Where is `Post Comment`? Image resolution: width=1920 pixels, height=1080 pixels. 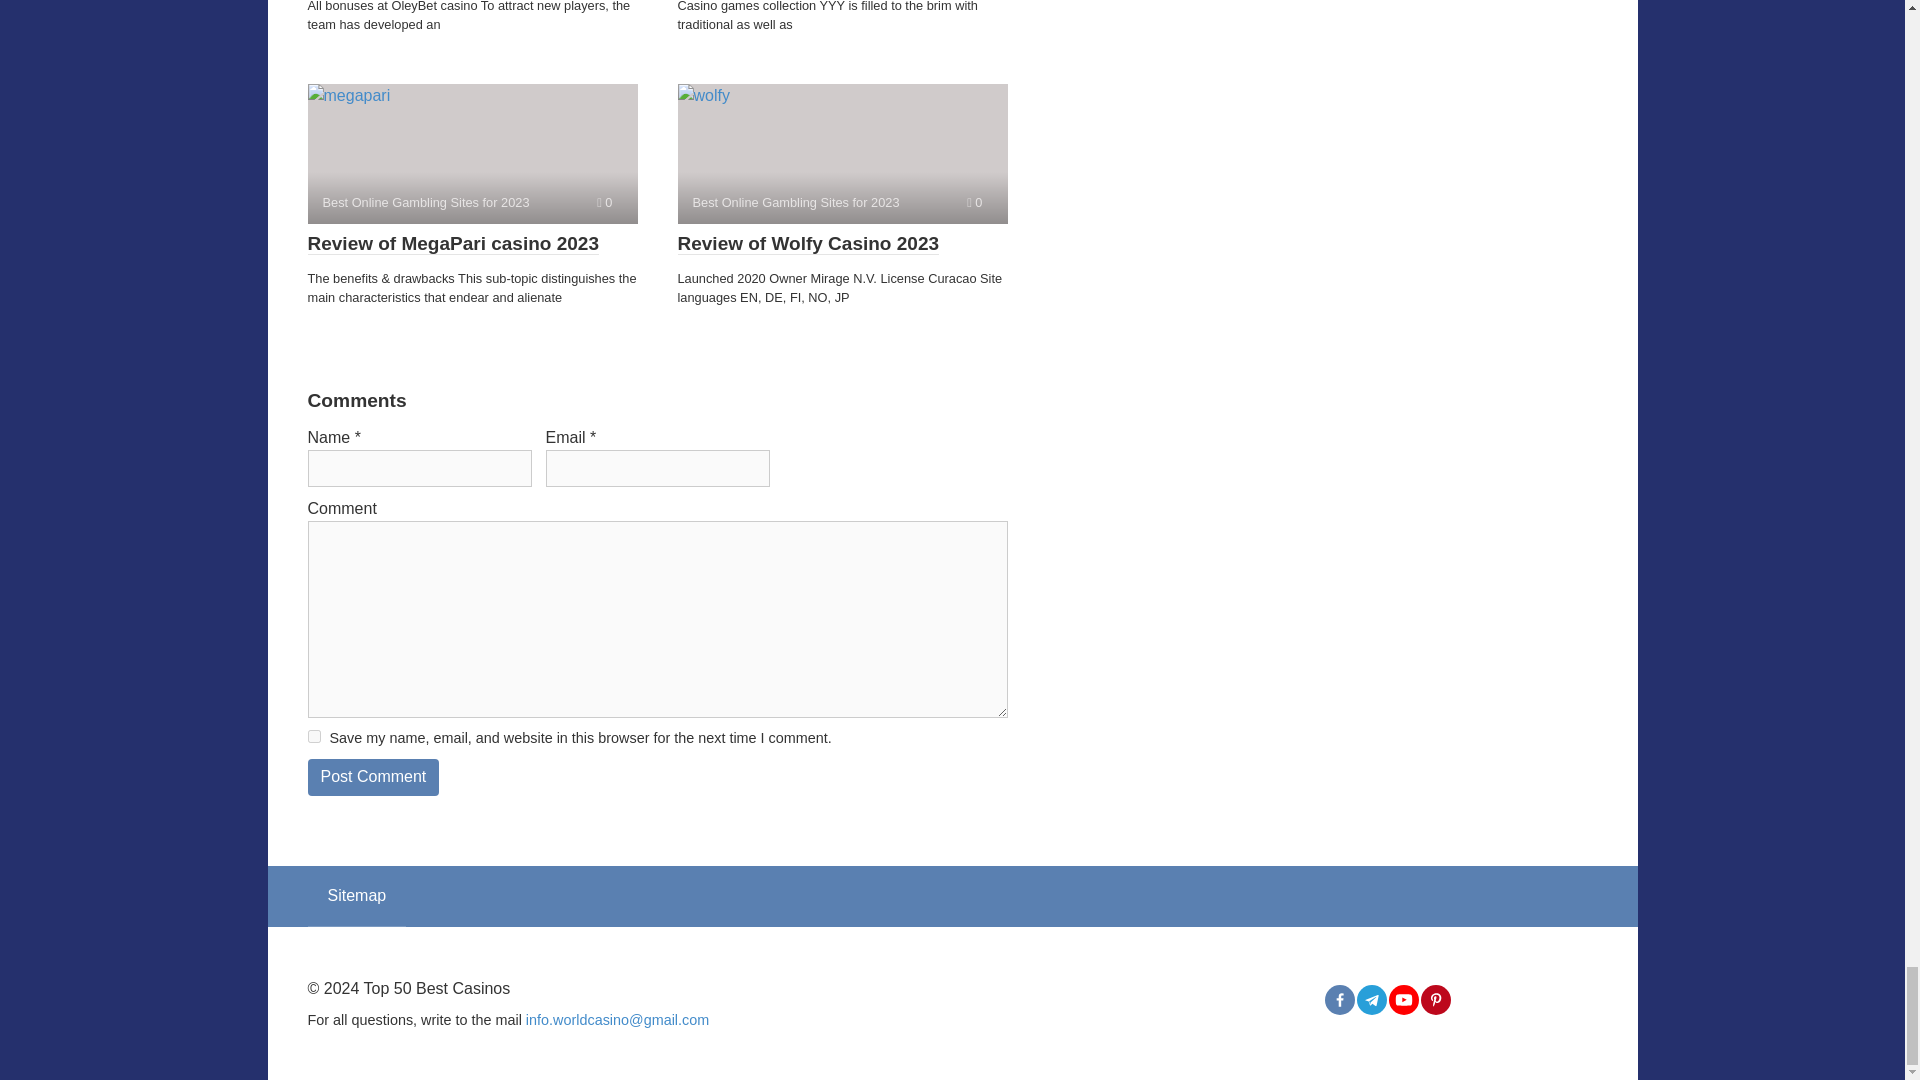
Post Comment is located at coordinates (373, 777).